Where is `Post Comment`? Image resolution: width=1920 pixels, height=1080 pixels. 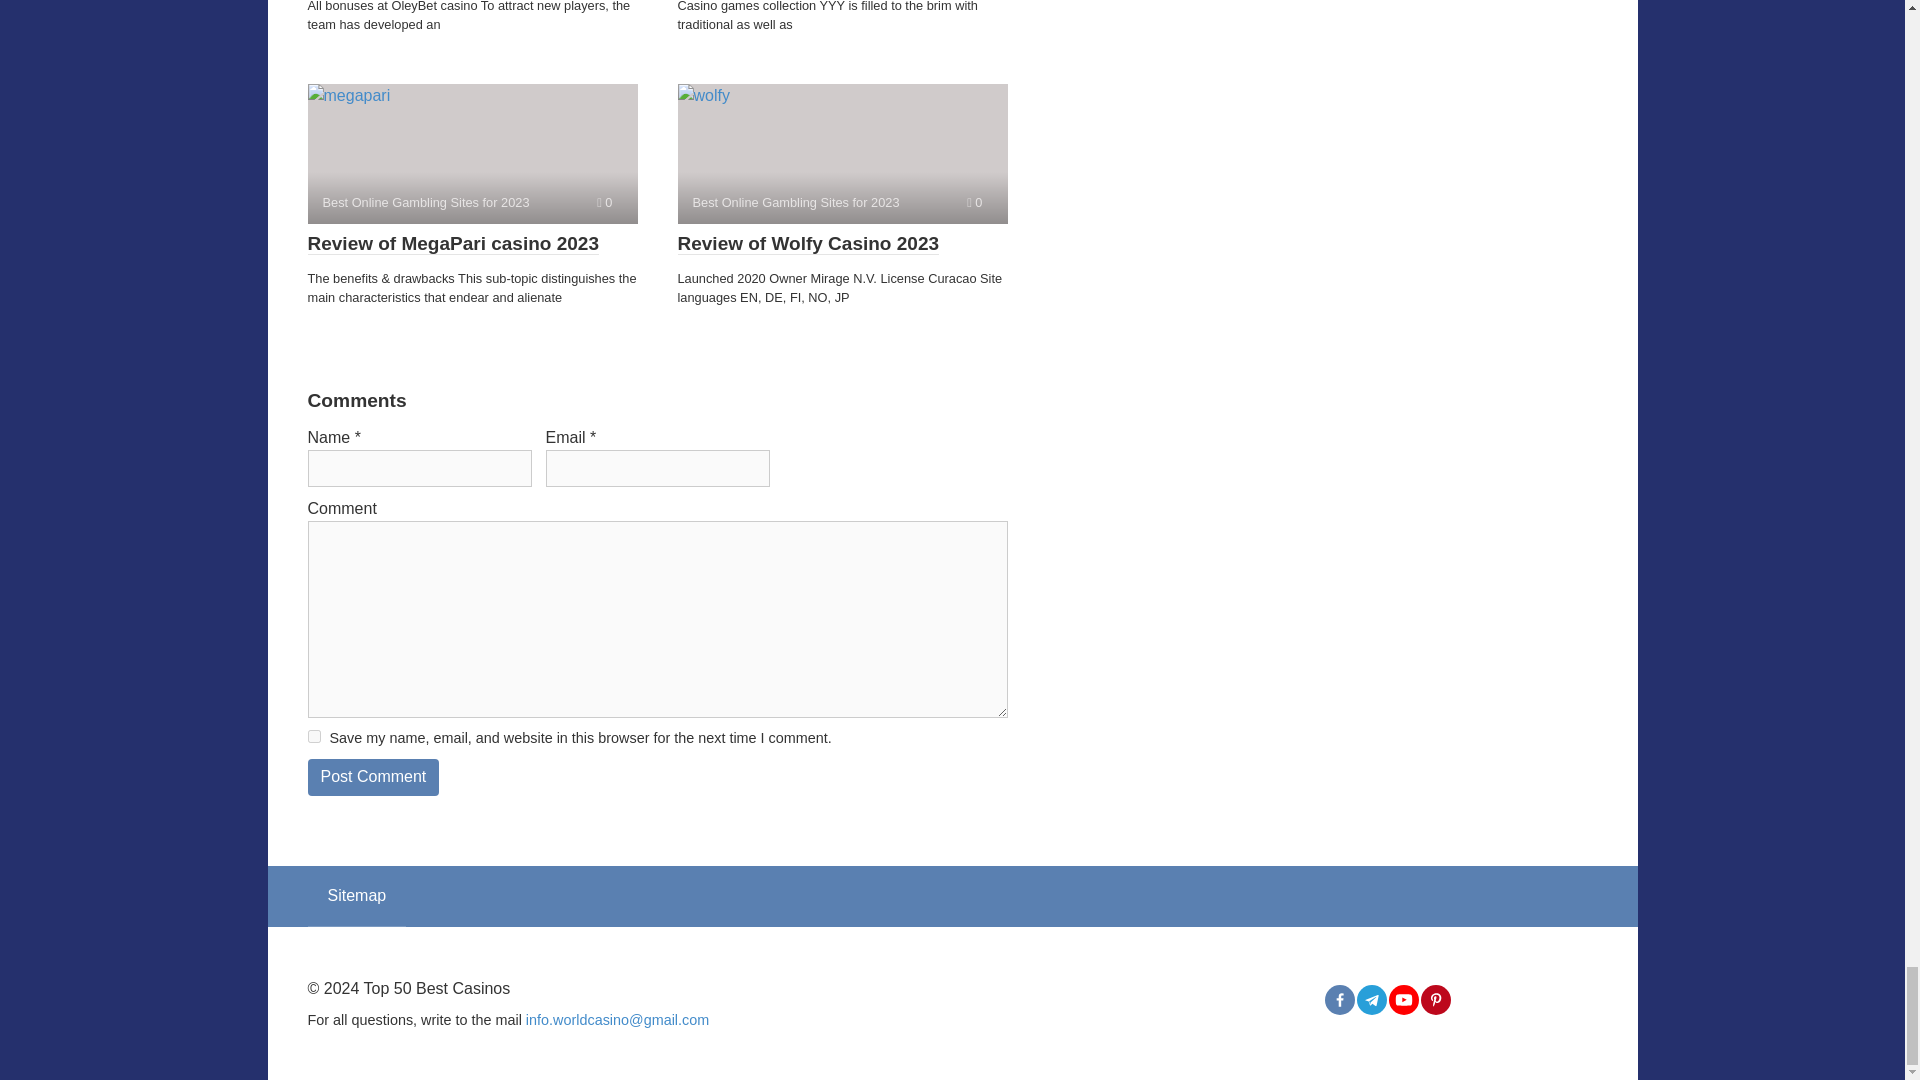
Post Comment is located at coordinates (373, 777).